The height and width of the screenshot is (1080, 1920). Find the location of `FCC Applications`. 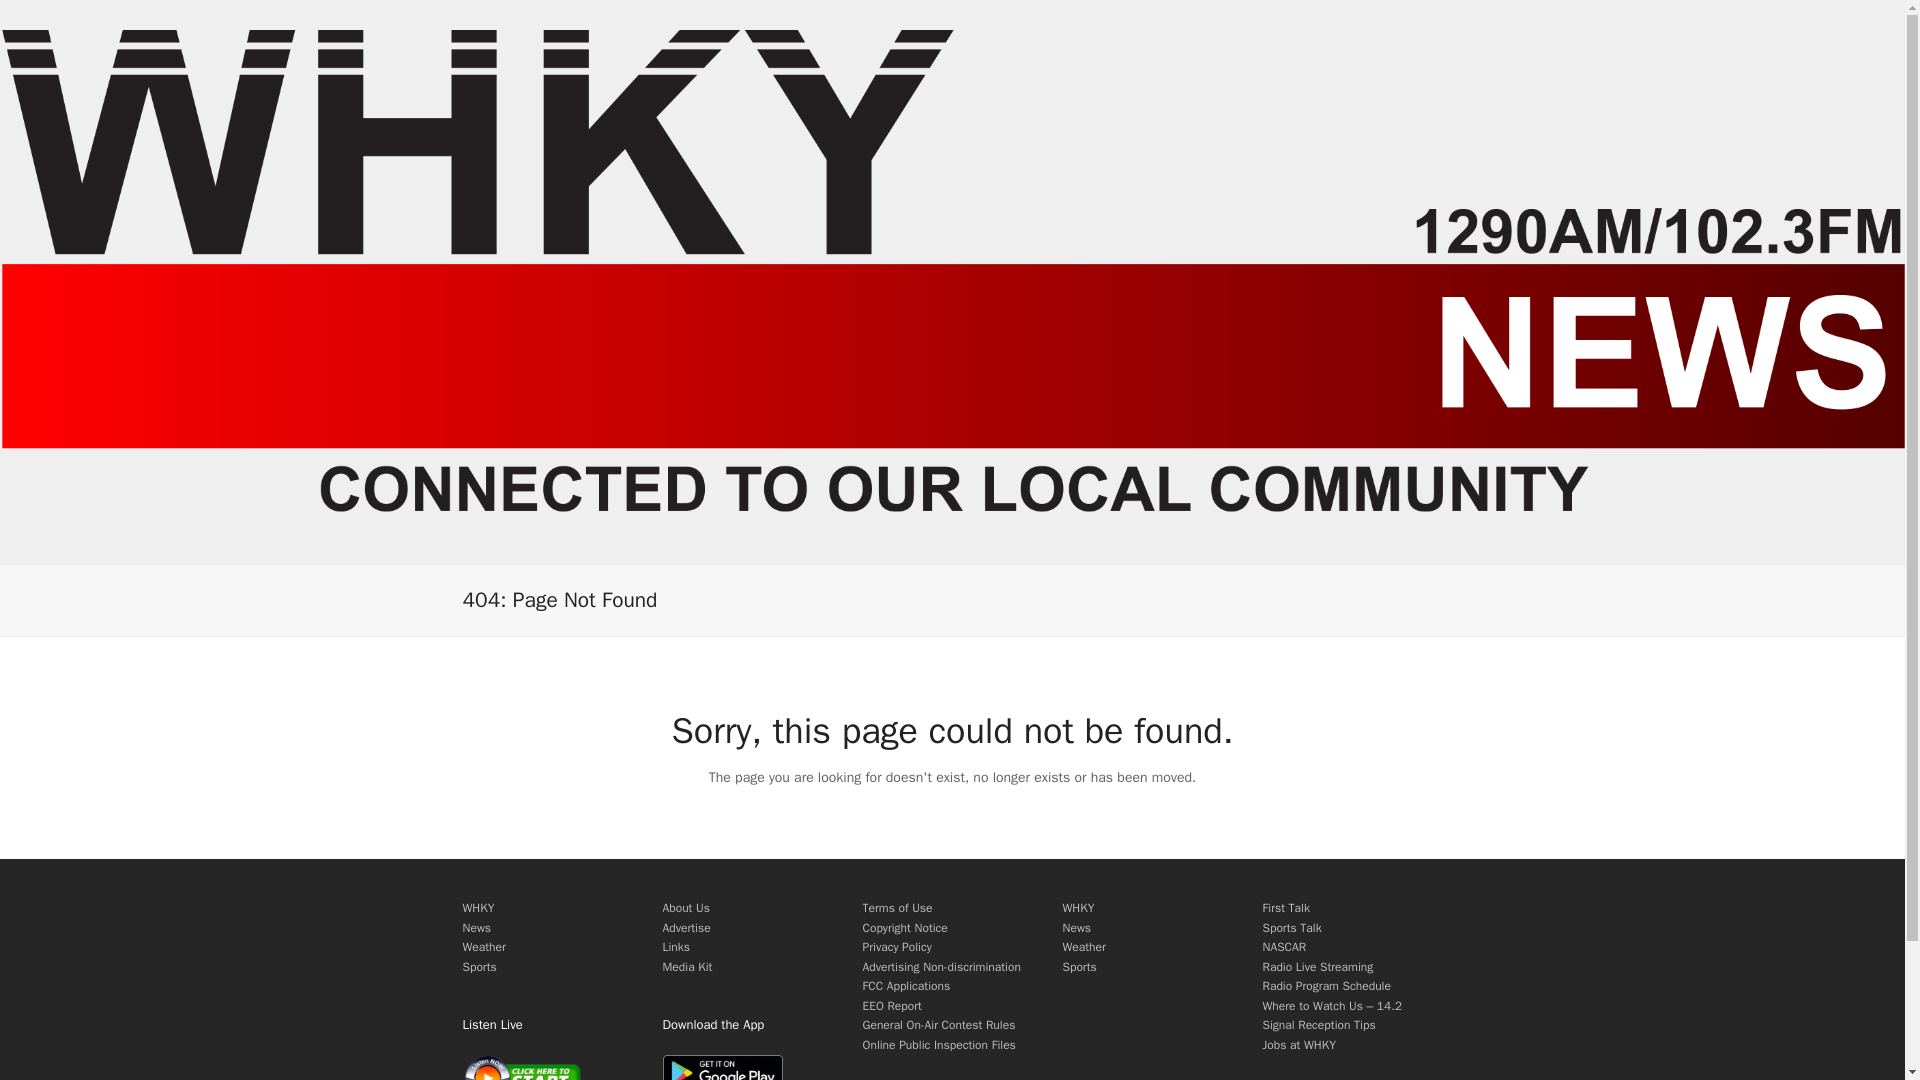

FCC Applications is located at coordinates (906, 986).